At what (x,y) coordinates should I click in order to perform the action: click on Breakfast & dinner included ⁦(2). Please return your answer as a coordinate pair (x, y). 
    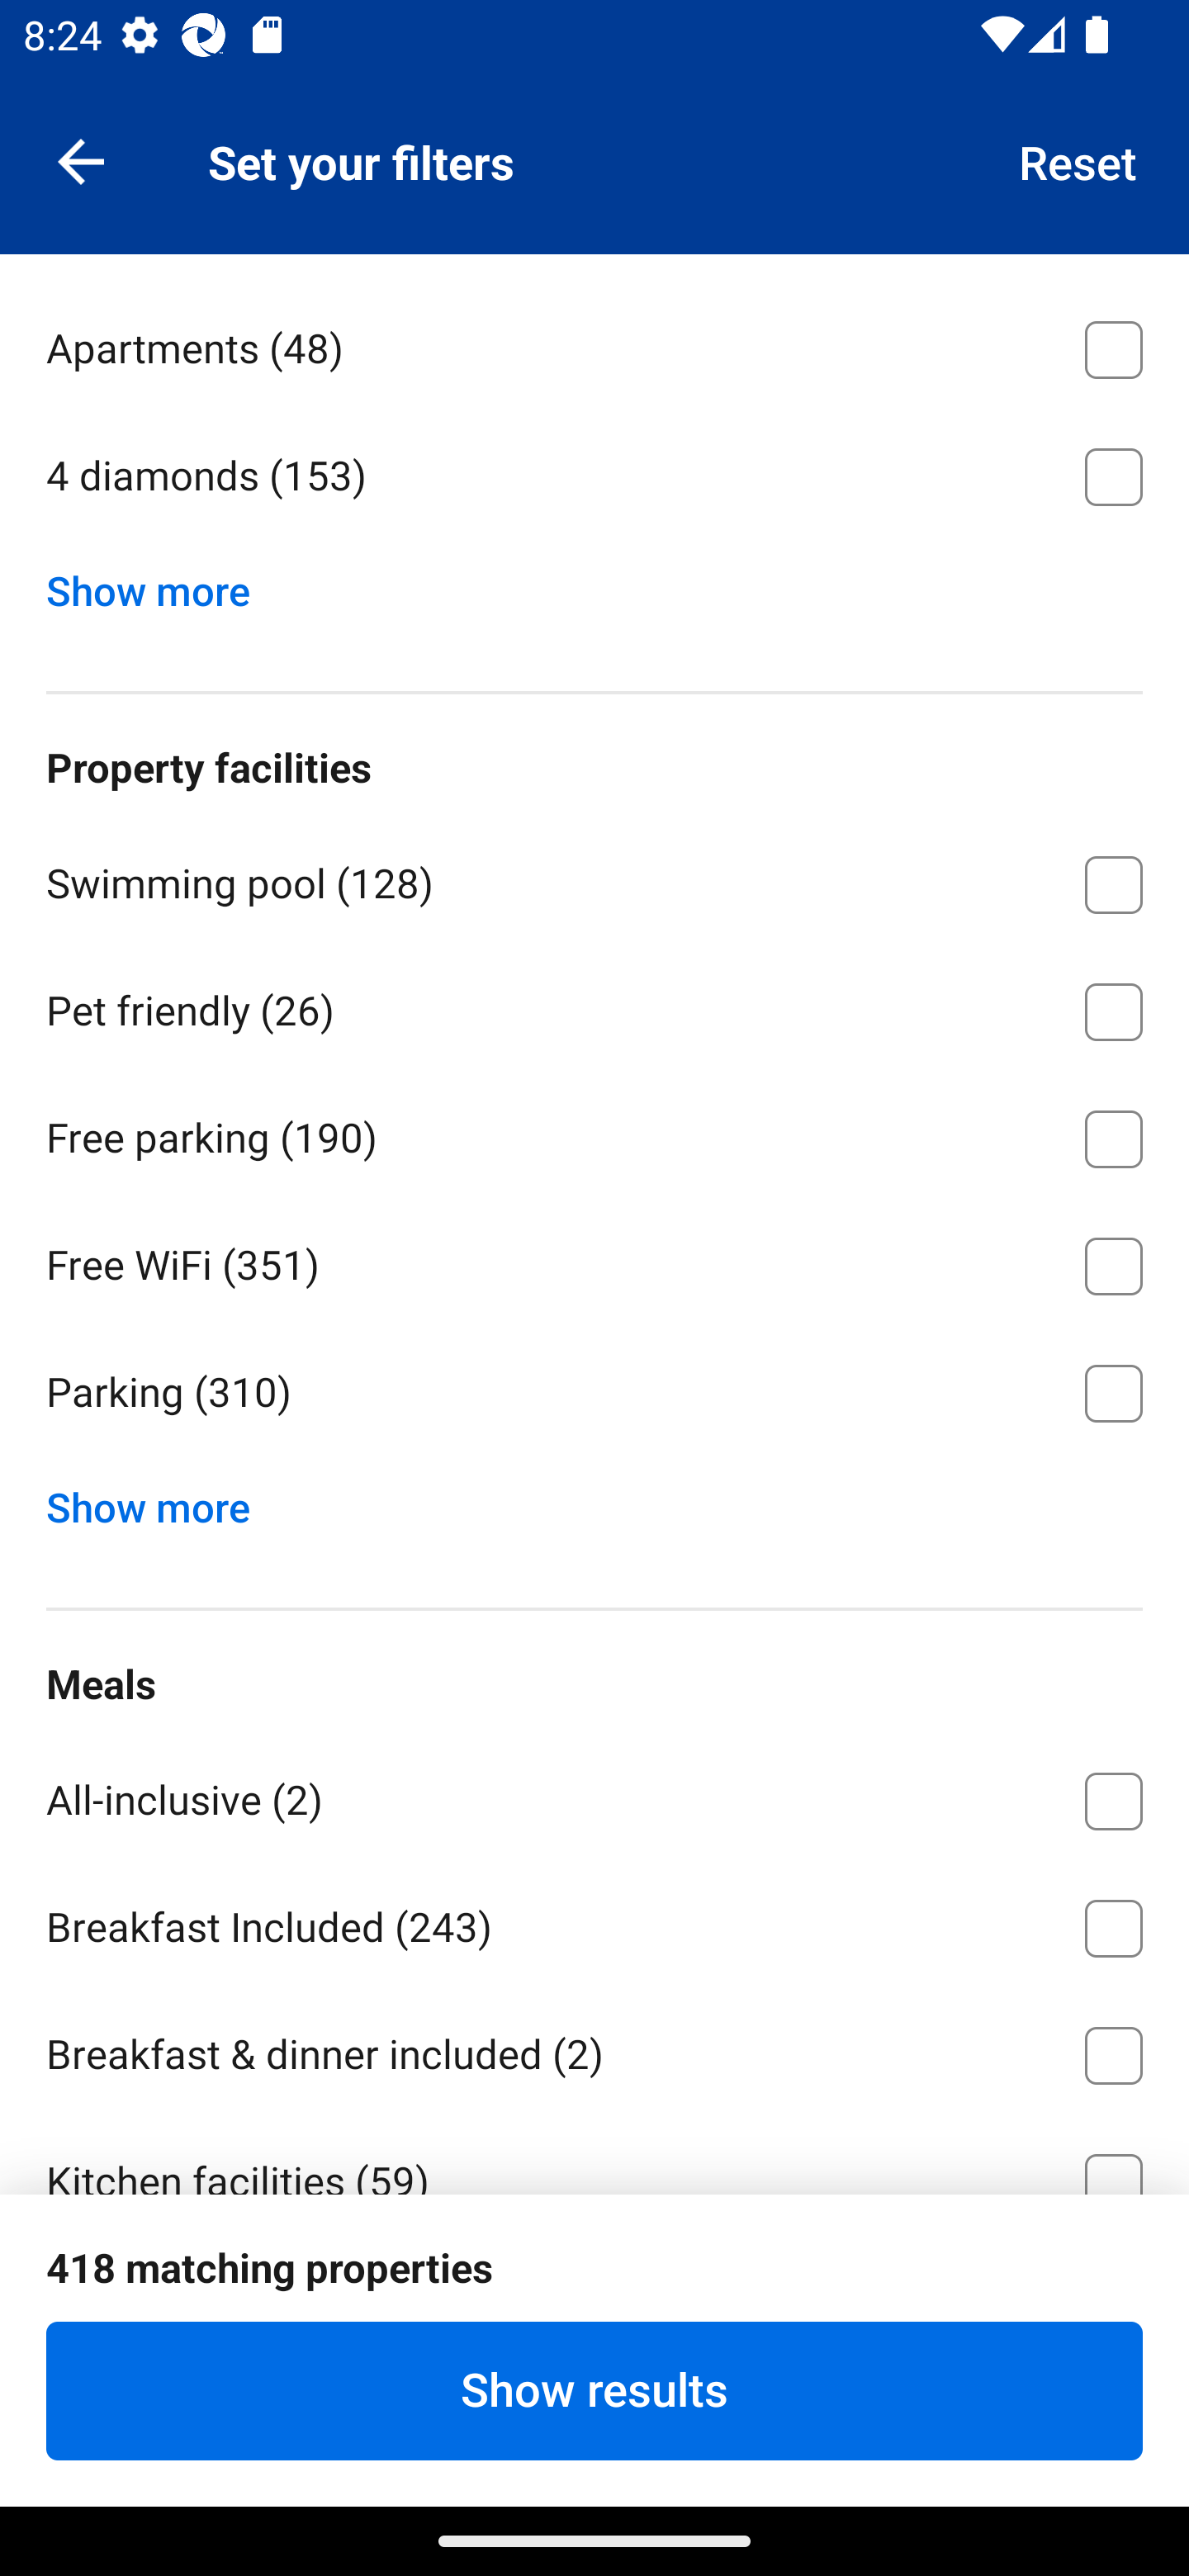
    Looking at the image, I should click on (594, 2050).